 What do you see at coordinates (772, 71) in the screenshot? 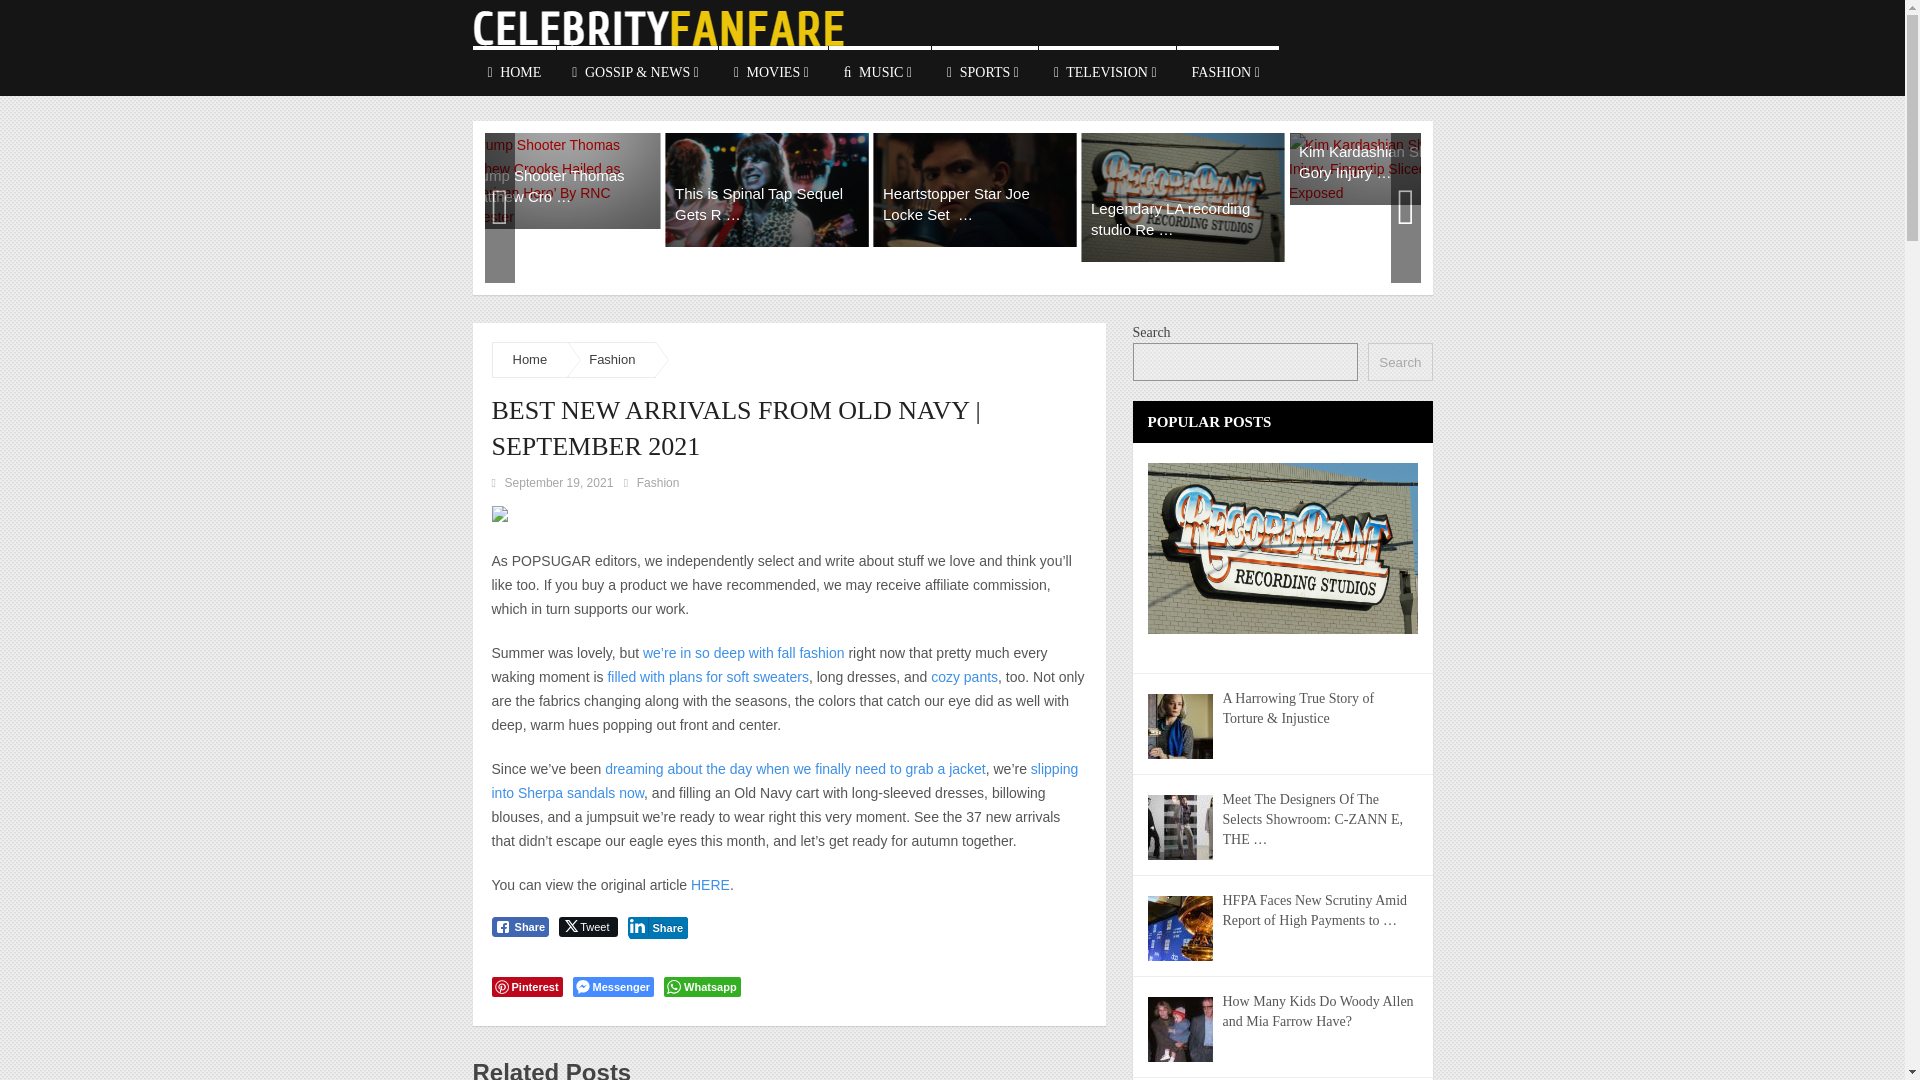
I see `MOVIES` at bounding box center [772, 71].